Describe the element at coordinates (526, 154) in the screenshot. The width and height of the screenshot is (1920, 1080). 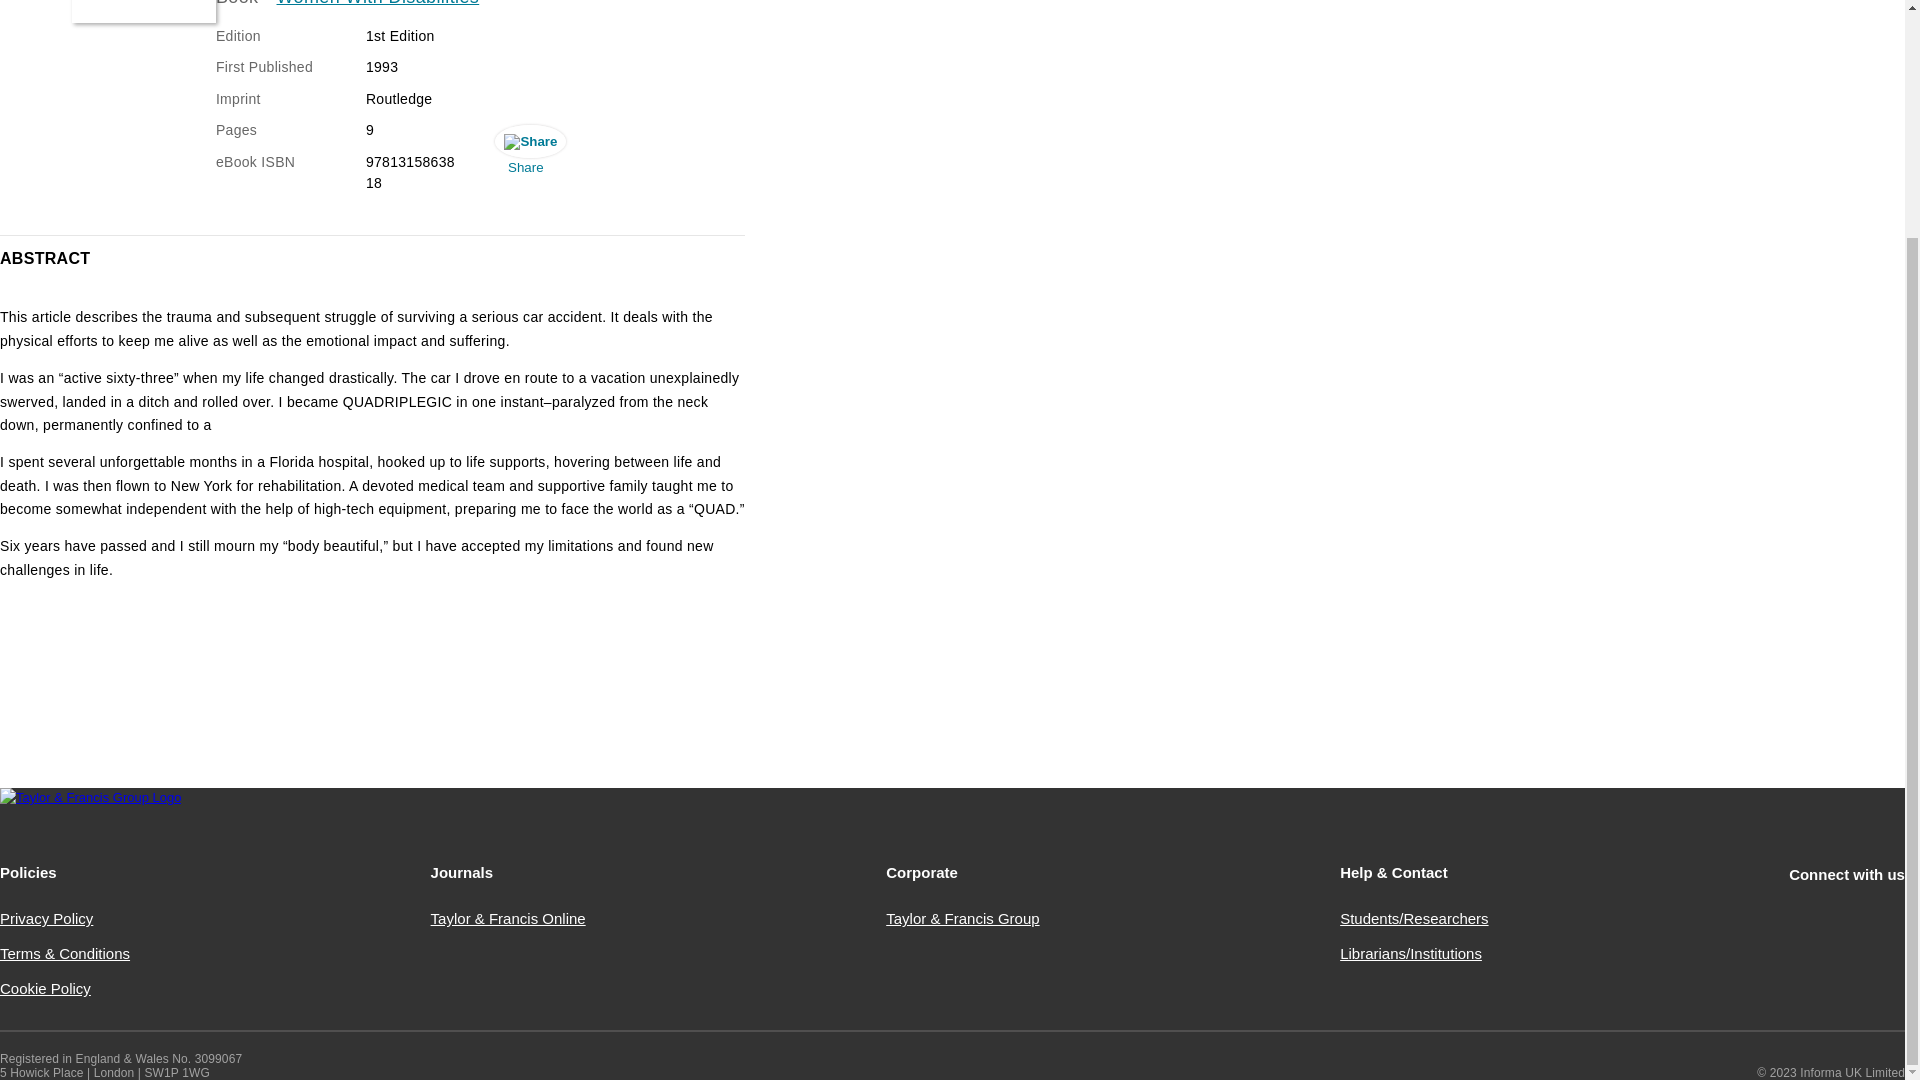
I see `Share` at that location.